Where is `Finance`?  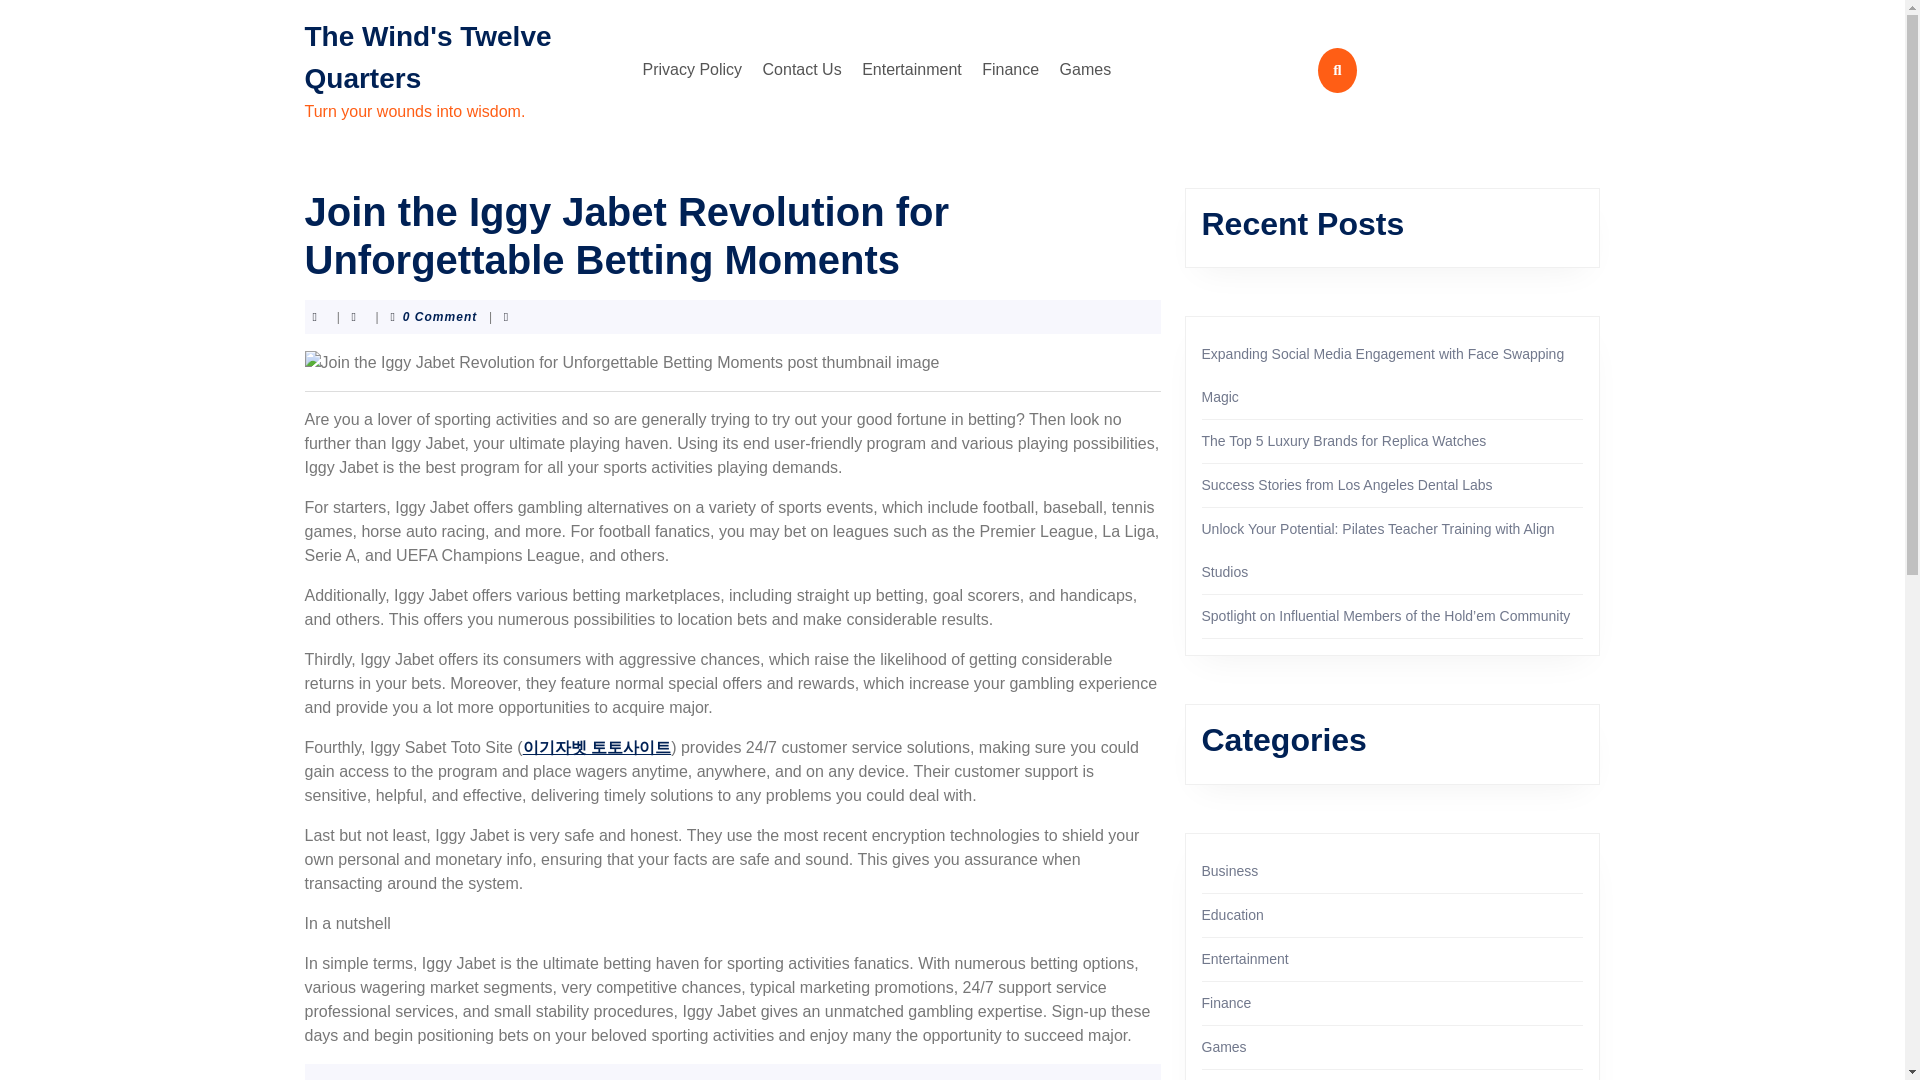
Finance is located at coordinates (1010, 69).